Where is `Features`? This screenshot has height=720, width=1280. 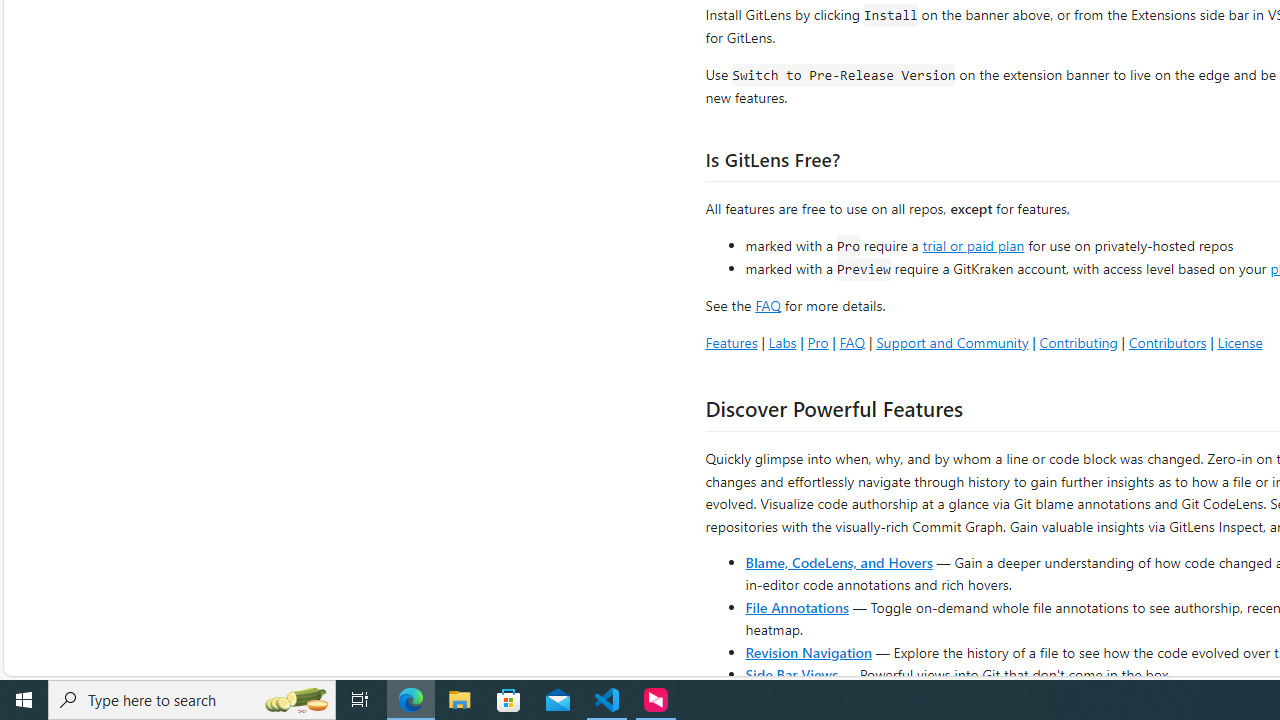
Features is located at coordinates (731, 342).